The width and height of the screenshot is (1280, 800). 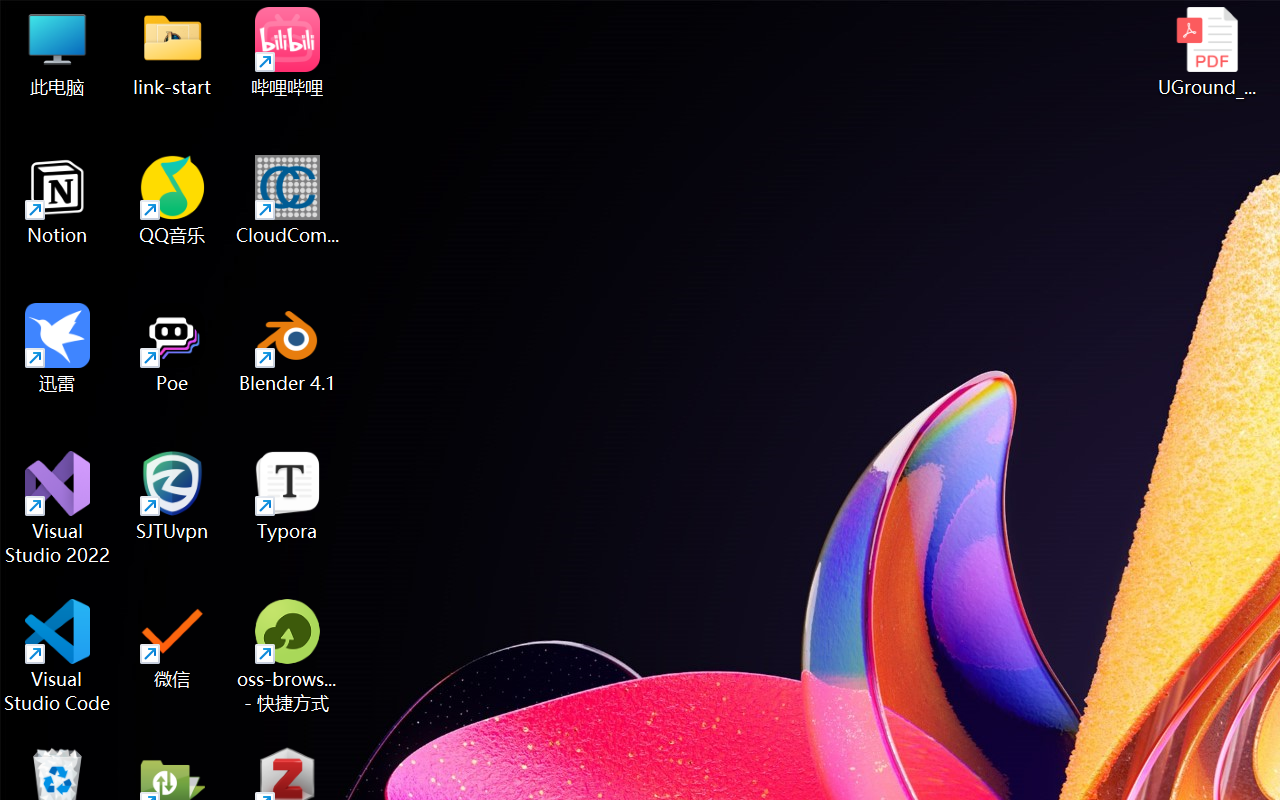 I want to click on Visual Studio Code, so click(x=58, y=656).